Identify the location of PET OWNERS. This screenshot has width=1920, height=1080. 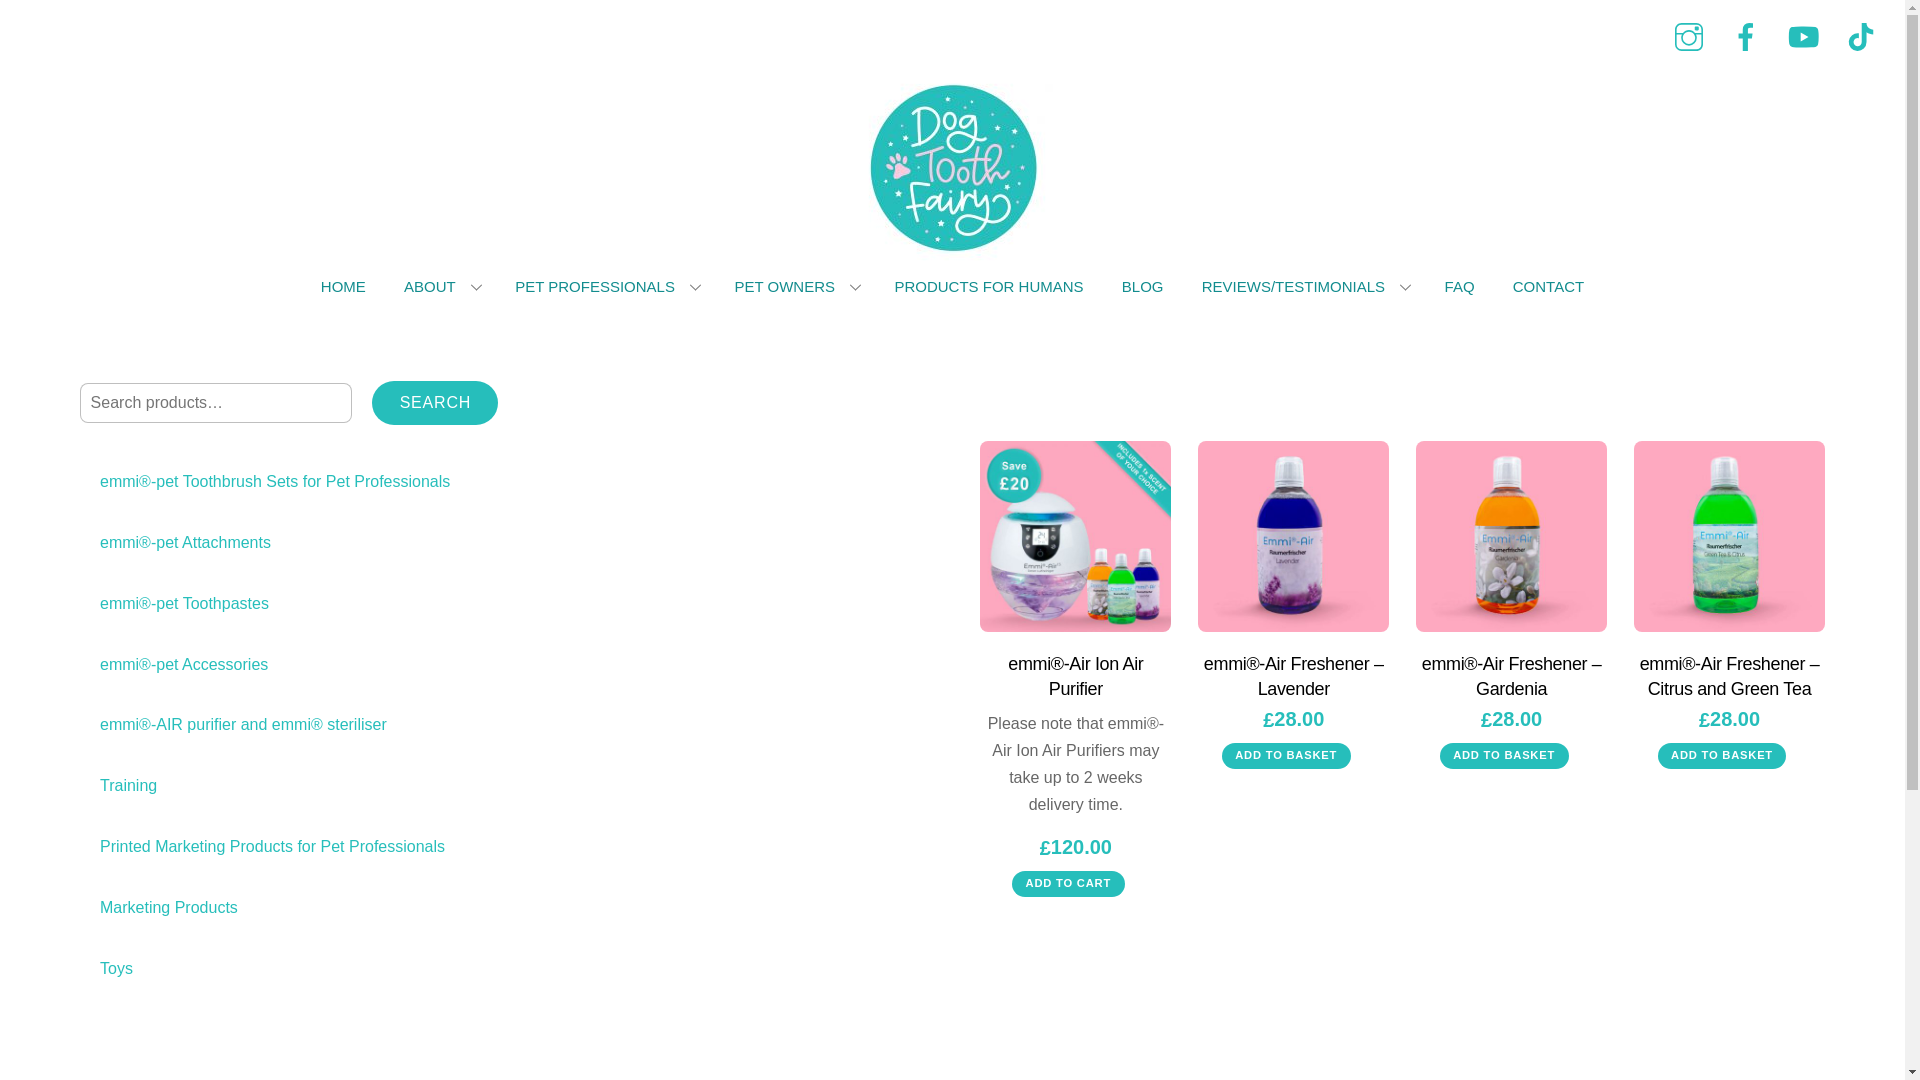
(796, 286).